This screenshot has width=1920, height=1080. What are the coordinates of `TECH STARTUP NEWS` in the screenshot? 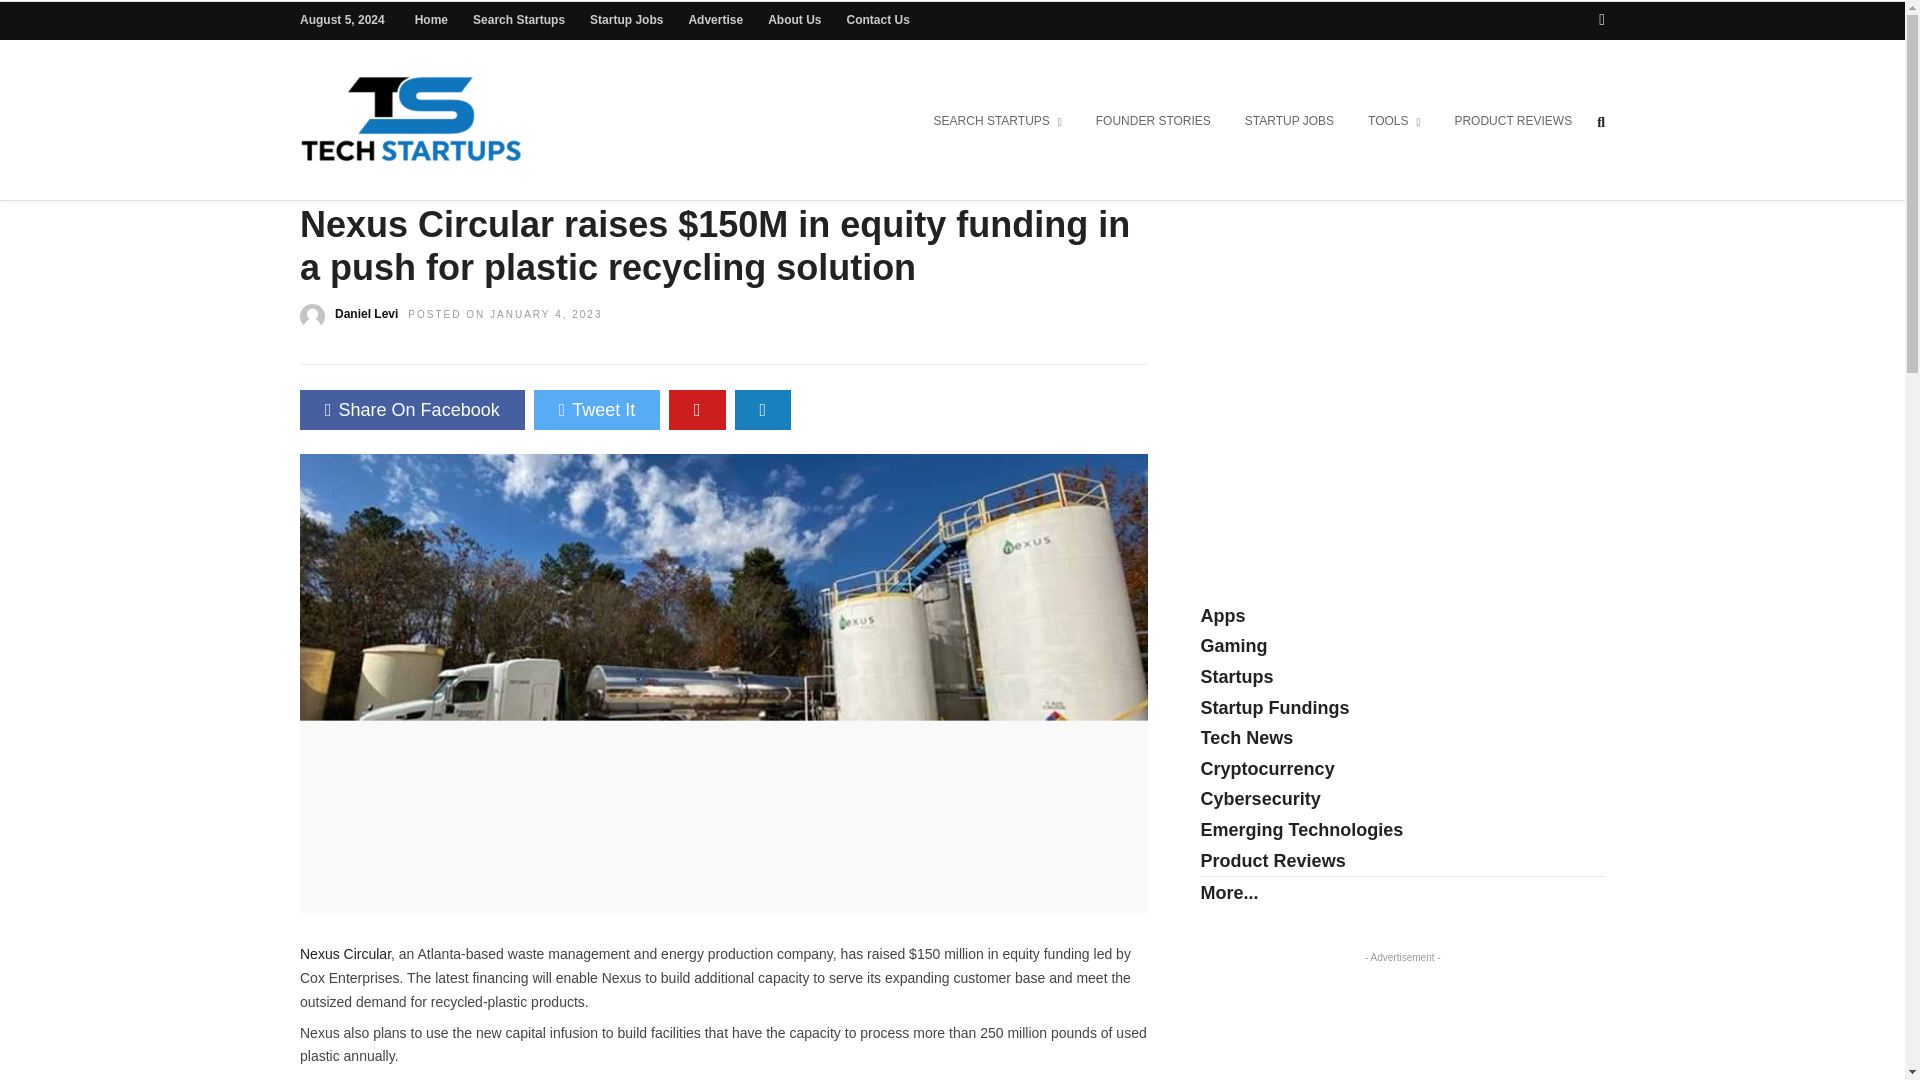 It's located at (942, 162).